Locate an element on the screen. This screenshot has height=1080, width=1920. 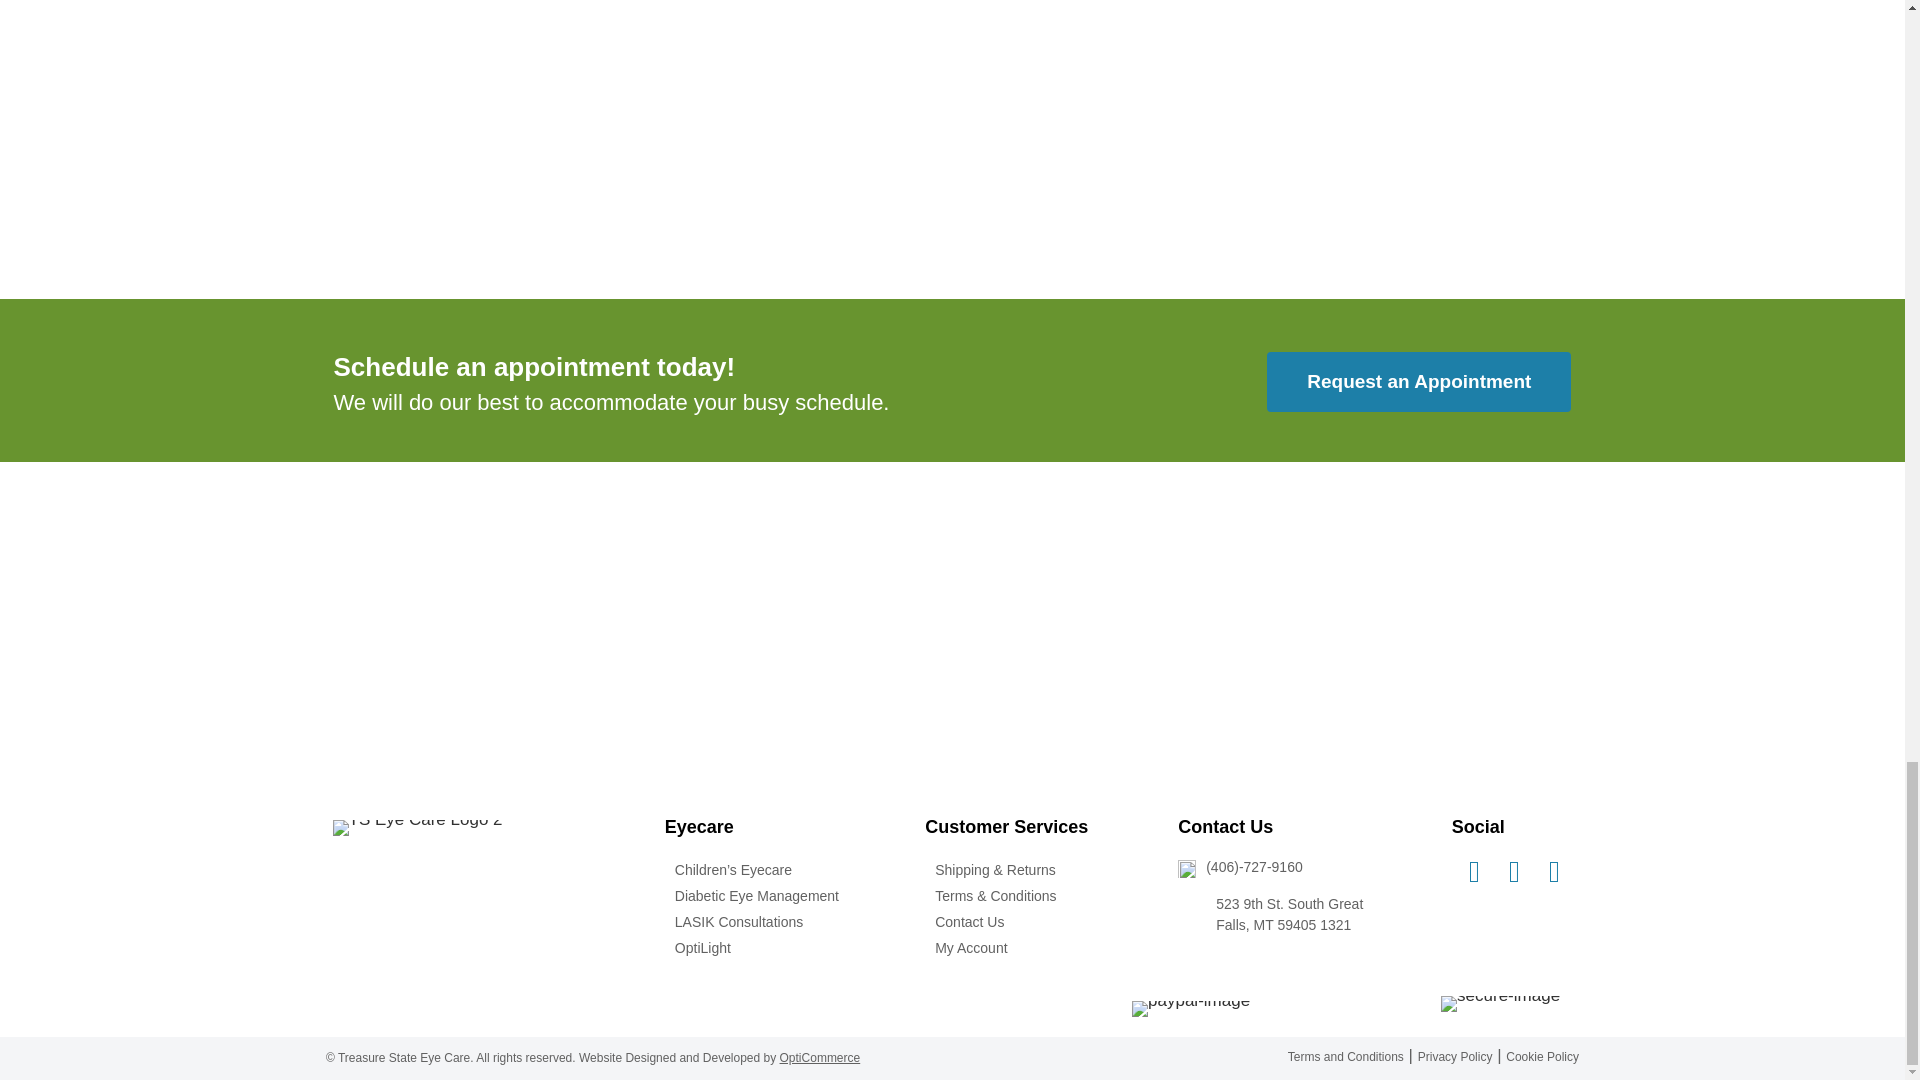
secure-image is located at coordinates (1500, 1003).